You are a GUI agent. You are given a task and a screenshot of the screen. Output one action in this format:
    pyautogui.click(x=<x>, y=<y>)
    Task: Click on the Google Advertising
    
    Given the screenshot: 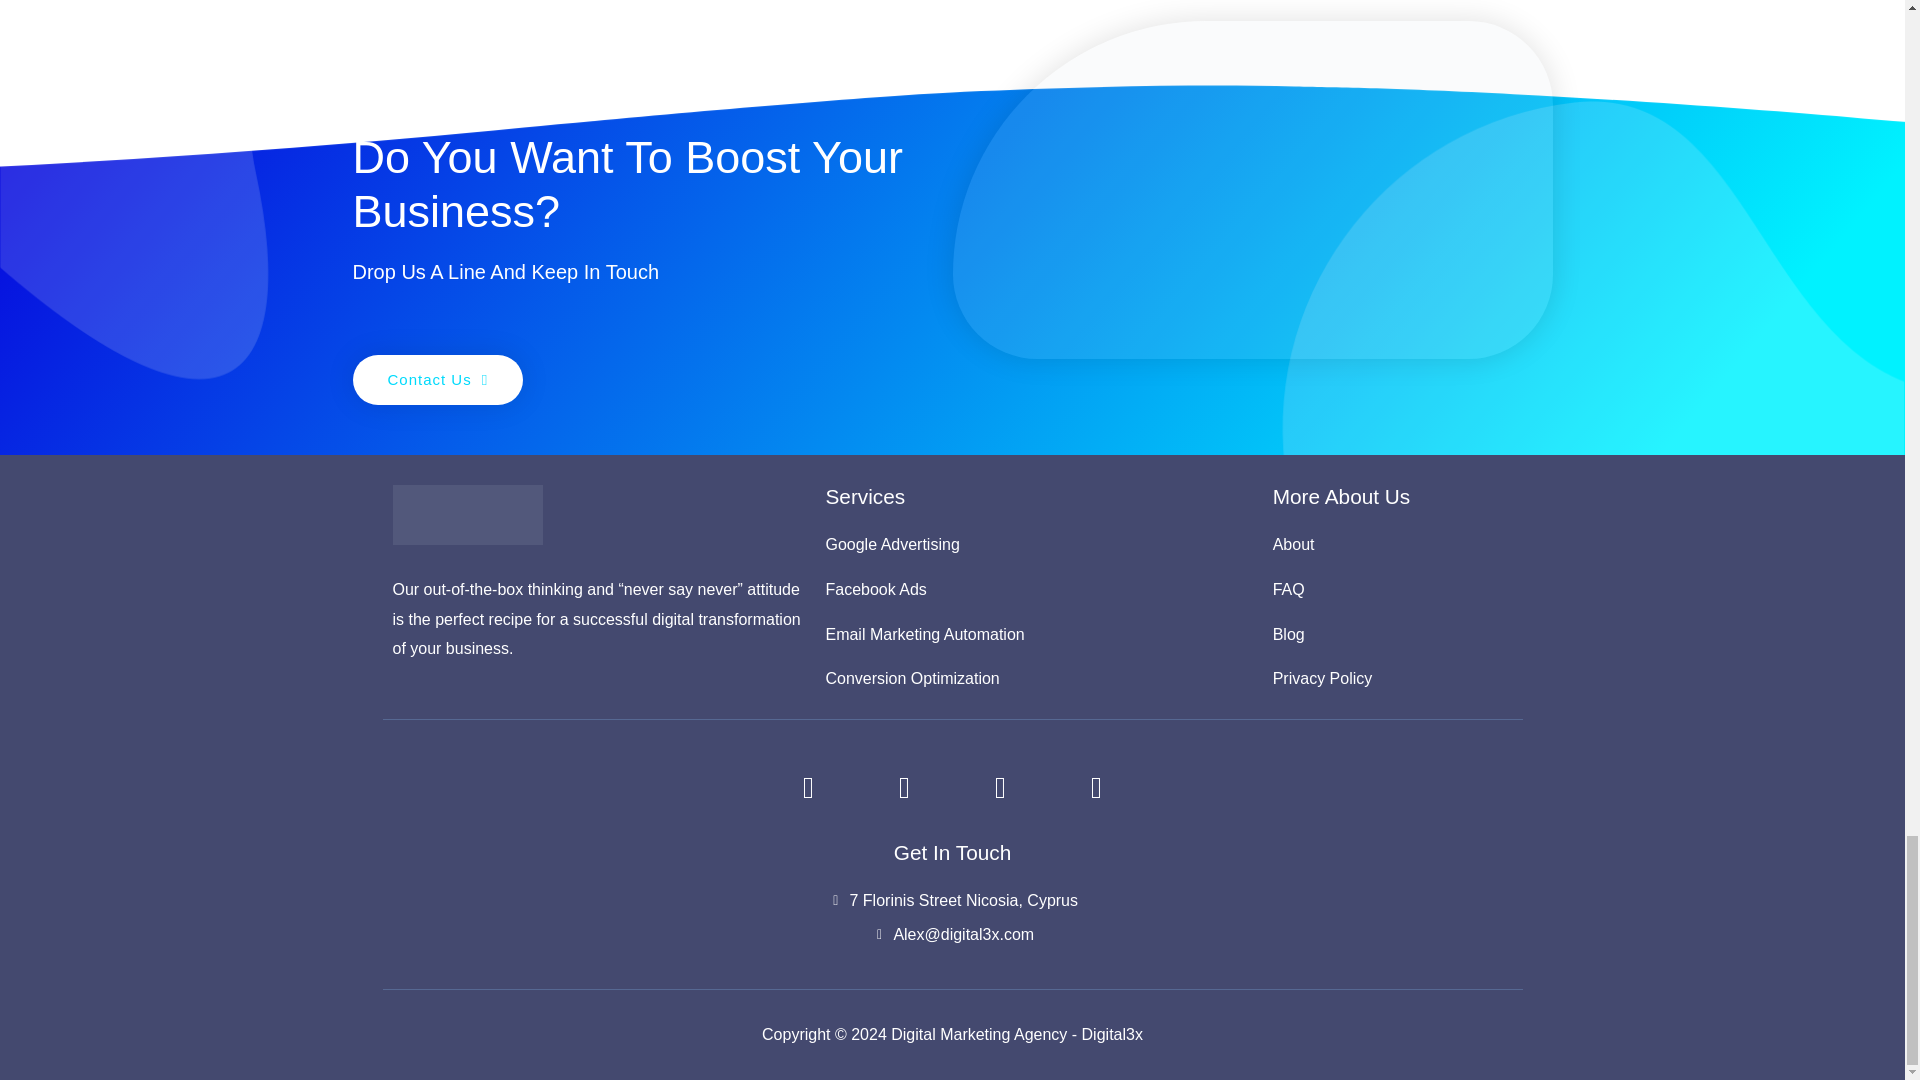 What is the action you would take?
    pyautogui.click(x=1036, y=545)
    